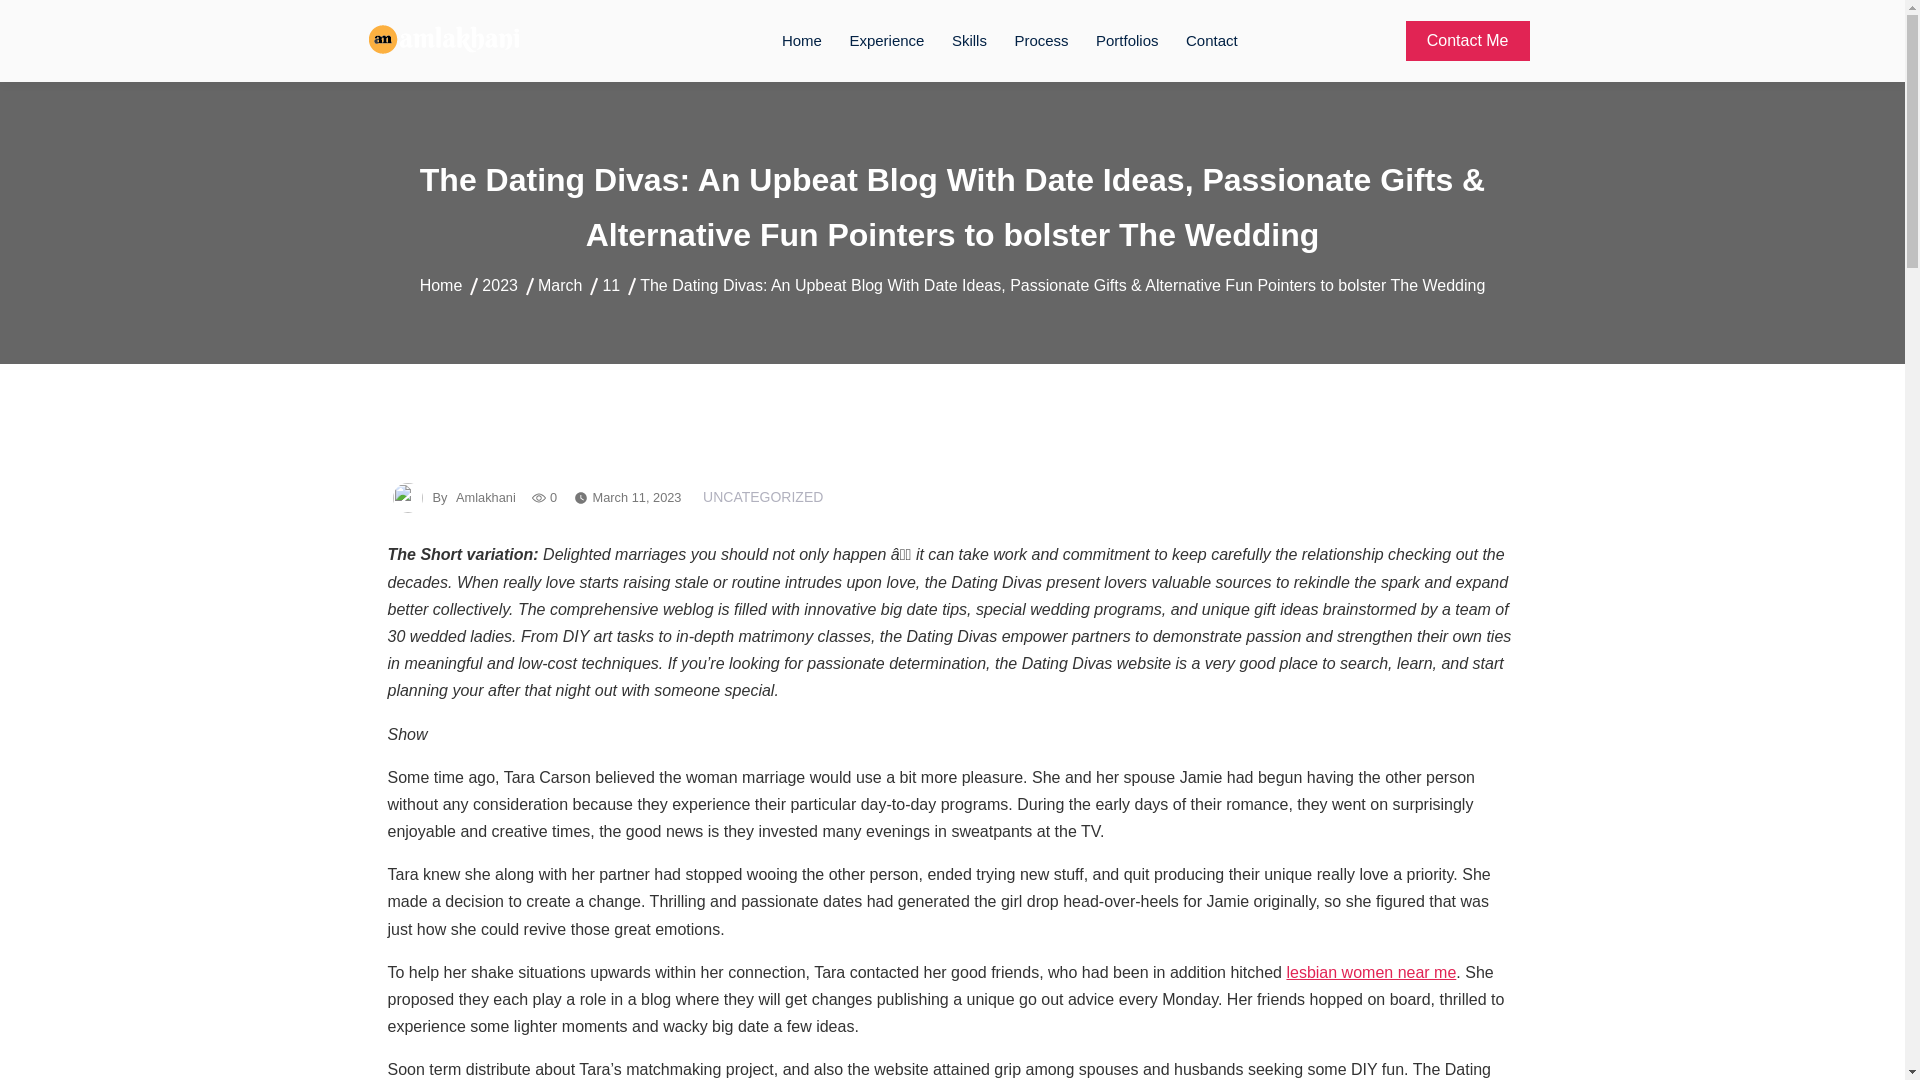  I want to click on Home, so click(441, 284).